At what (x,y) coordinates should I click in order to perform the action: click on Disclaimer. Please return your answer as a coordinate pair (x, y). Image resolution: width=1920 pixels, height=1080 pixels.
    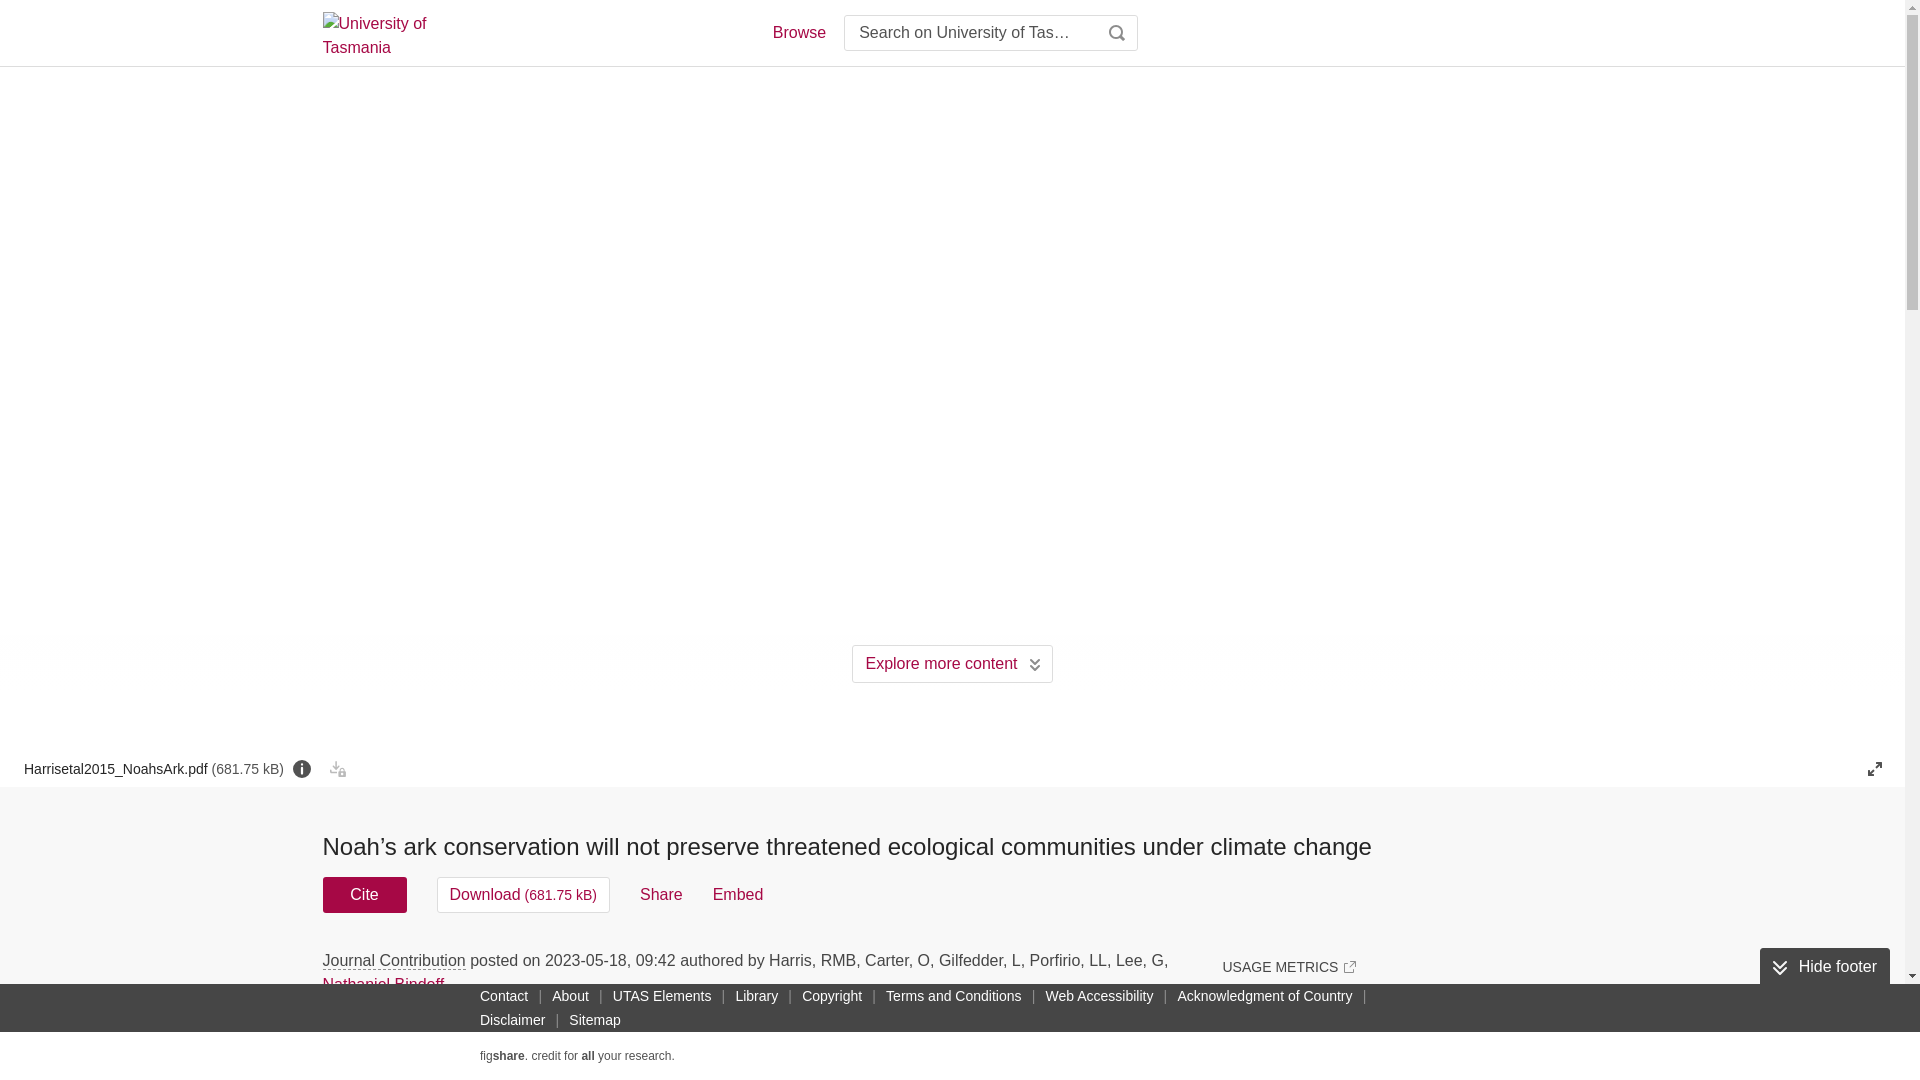
    Looking at the image, I should click on (512, 1020).